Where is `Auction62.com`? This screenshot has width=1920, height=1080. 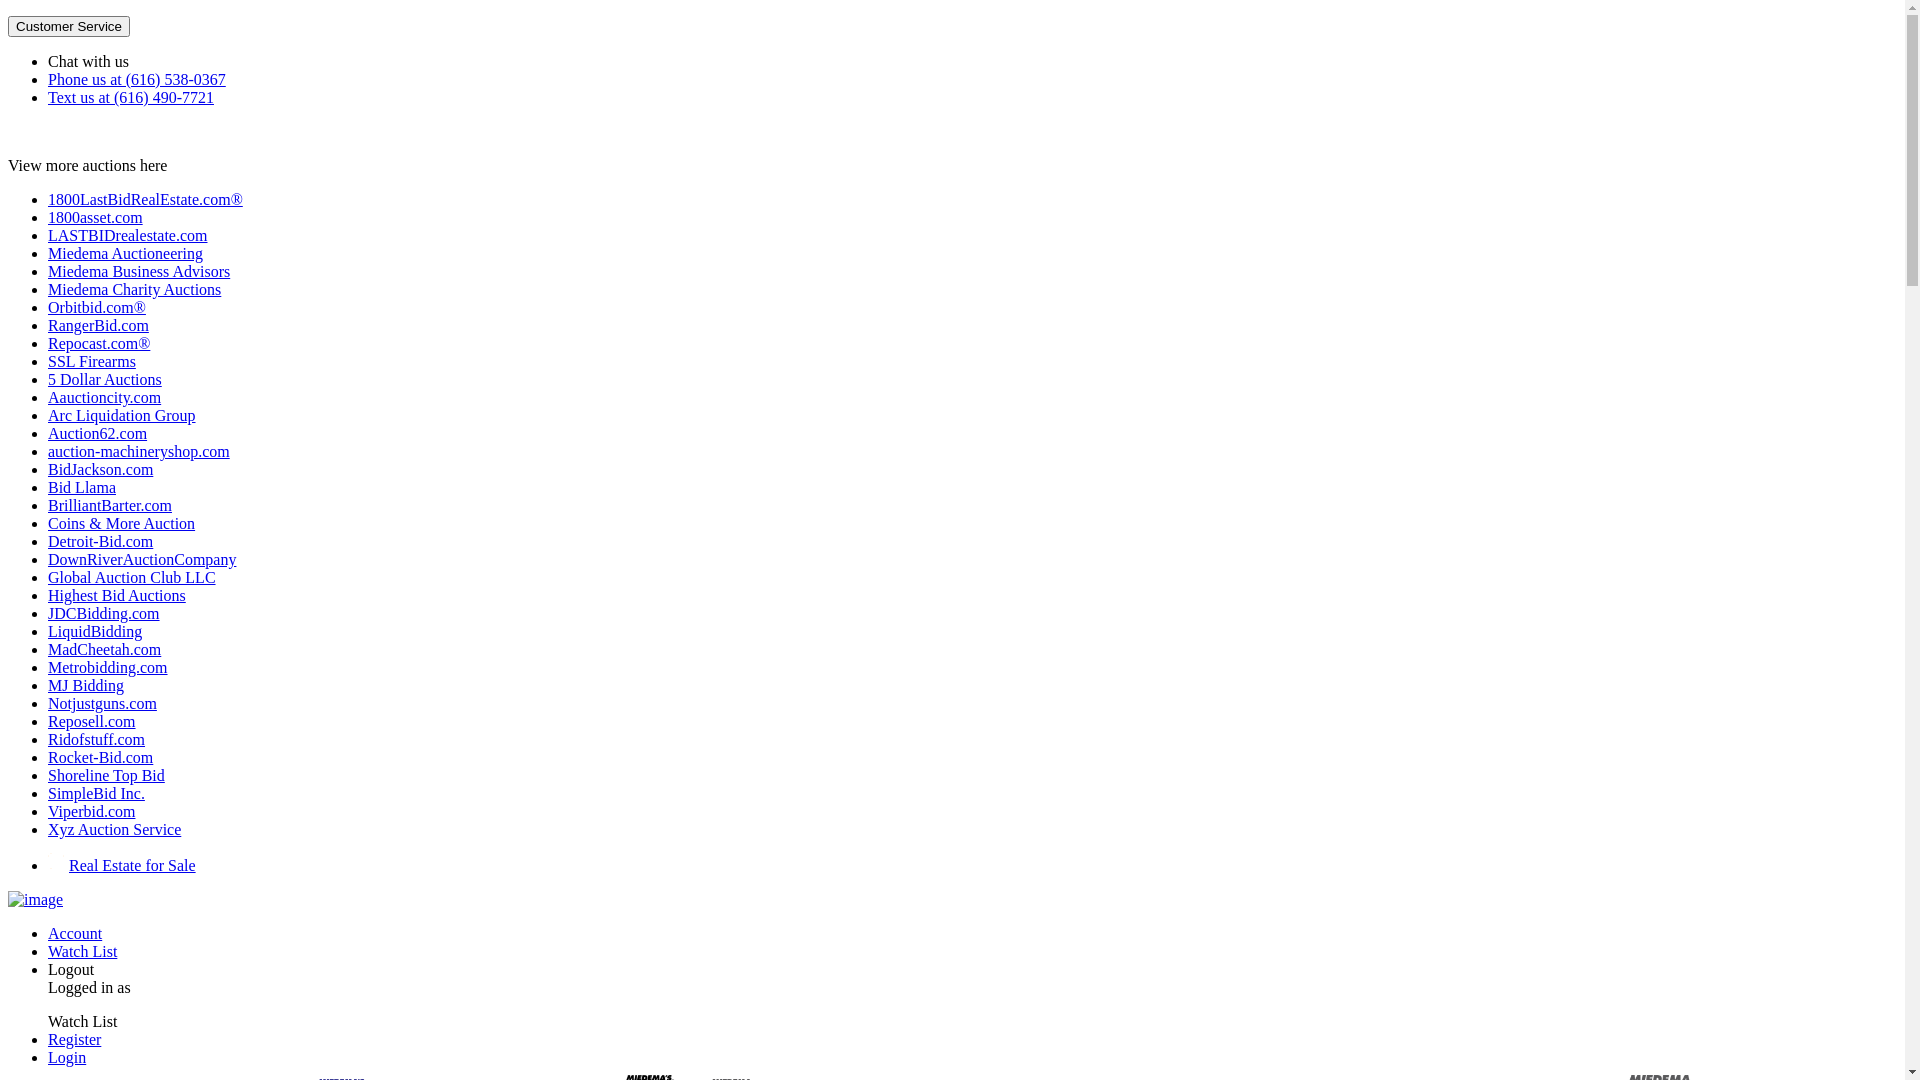
Auction62.com is located at coordinates (98, 434).